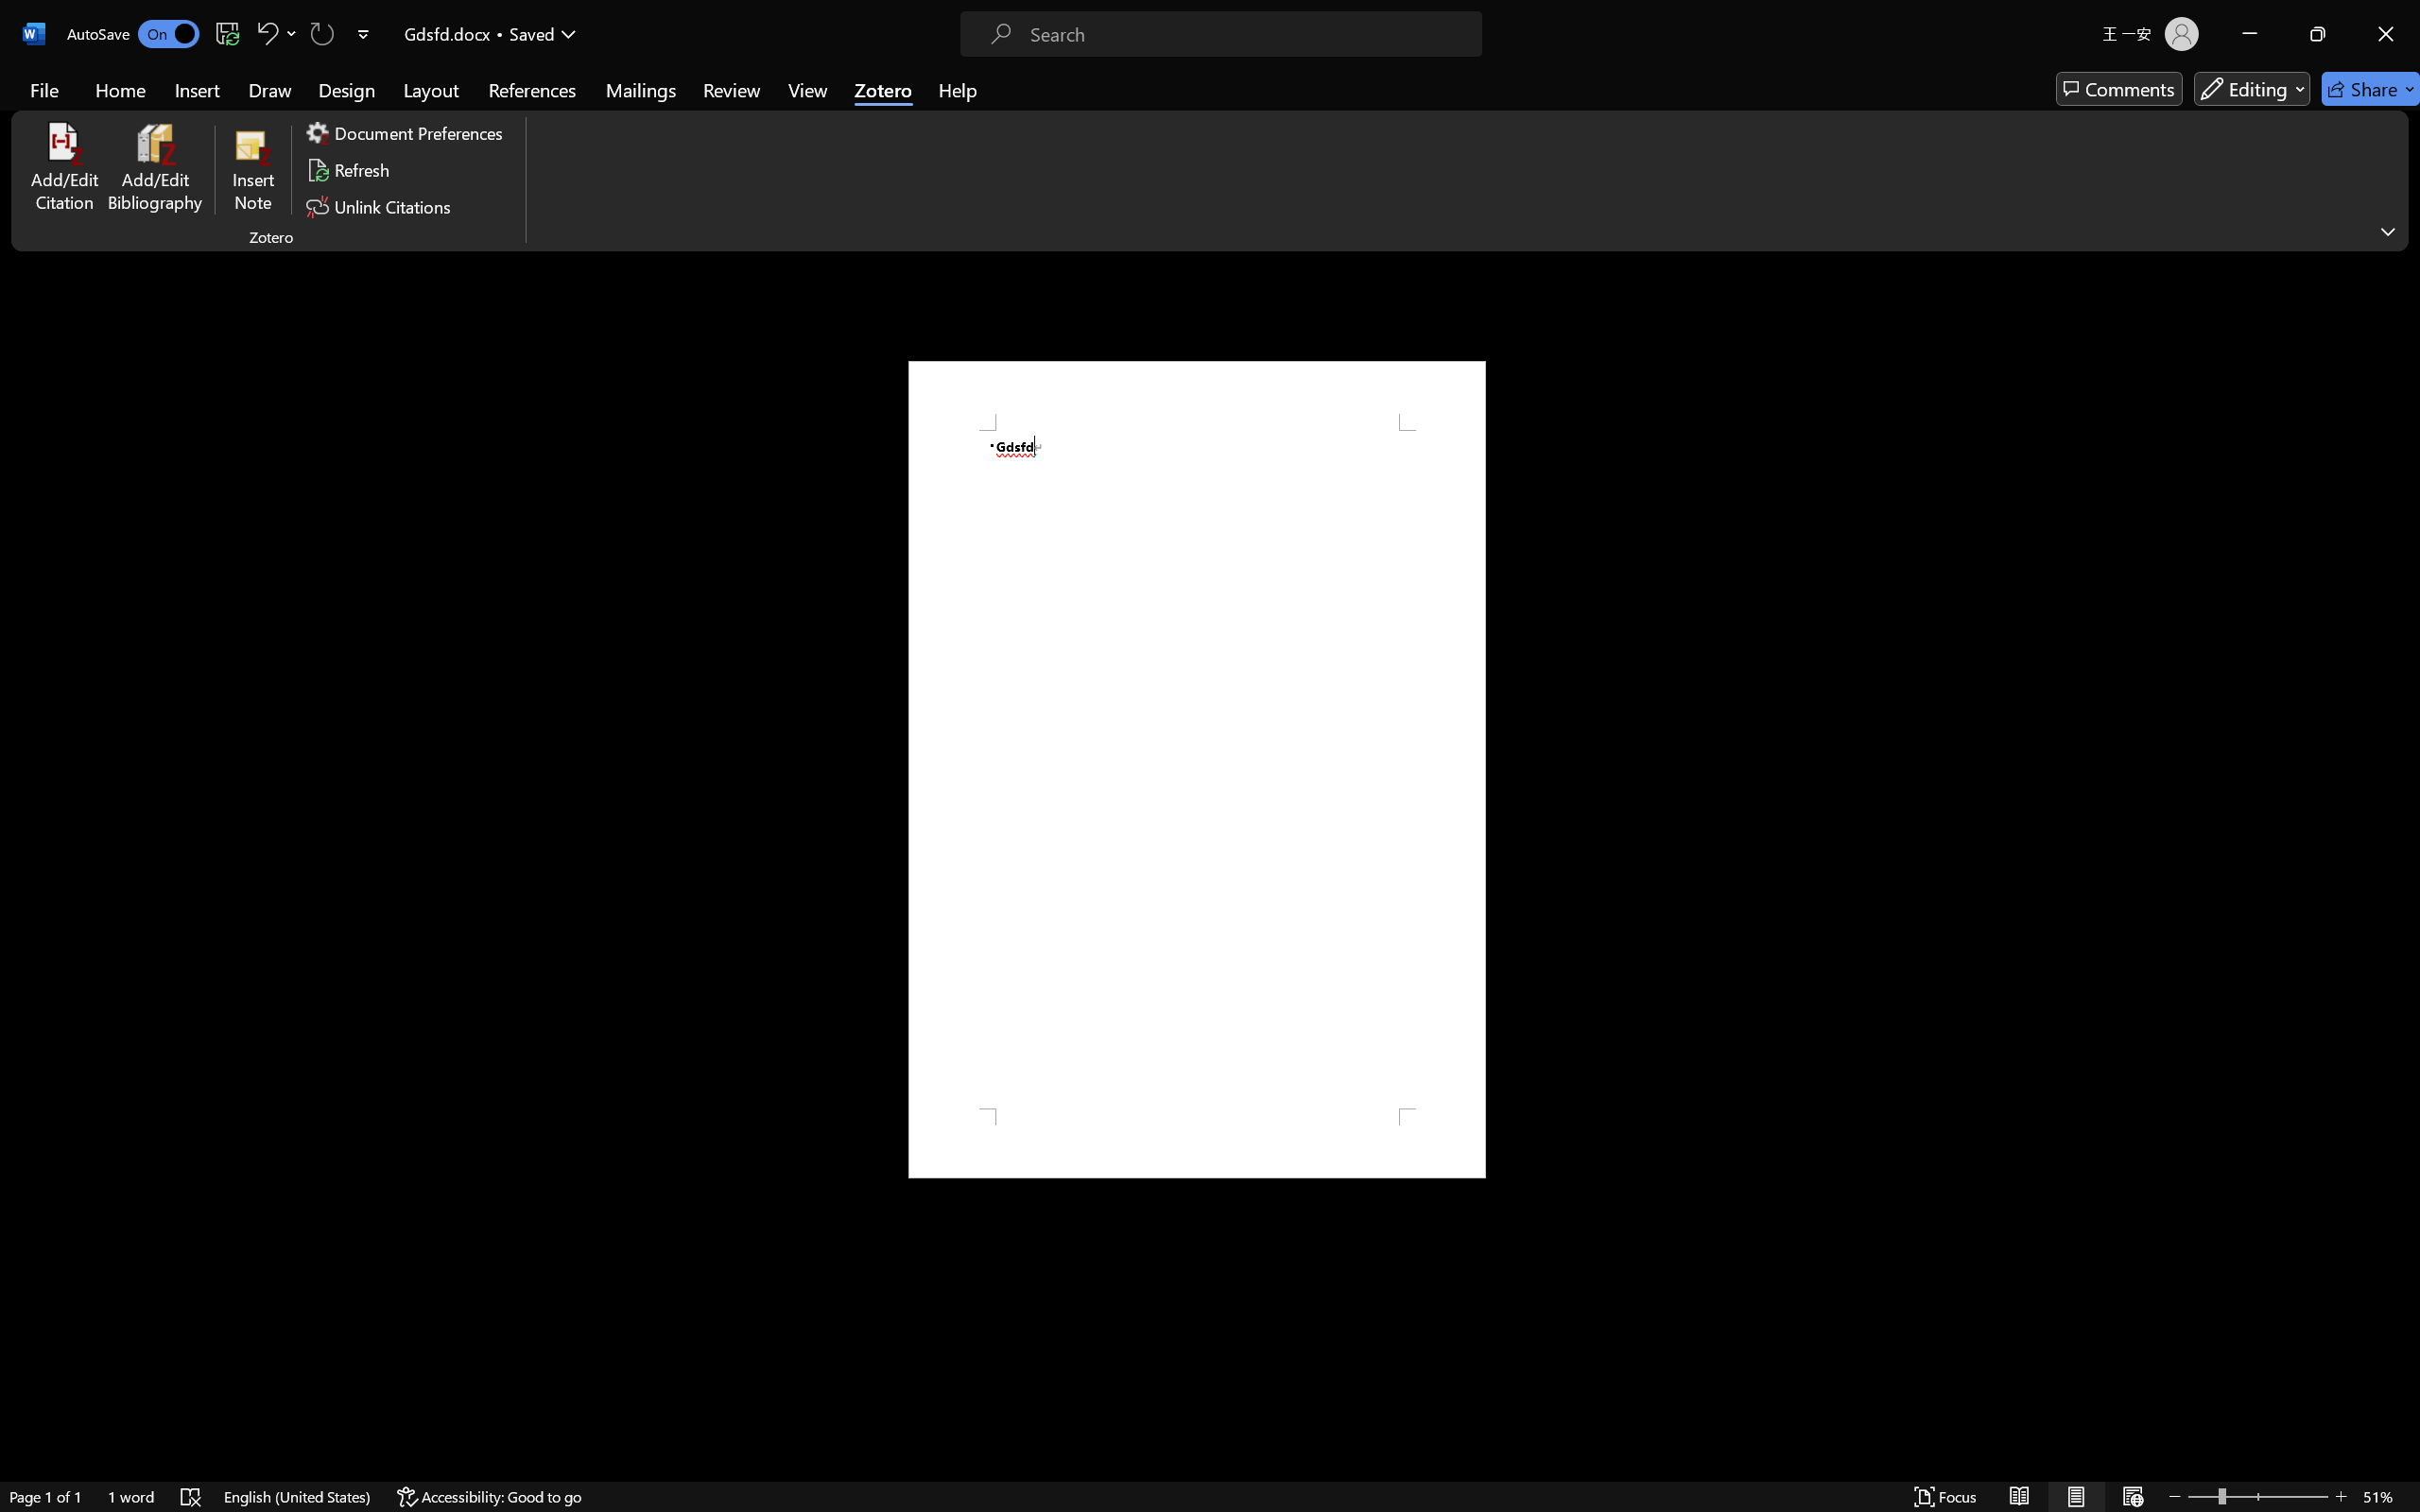 The width and height of the screenshot is (2420, 1512). What do you see at coordinates (1197, 769) in the screenshot?
I see `Page 1 content` at bounding box center [1197, 769].